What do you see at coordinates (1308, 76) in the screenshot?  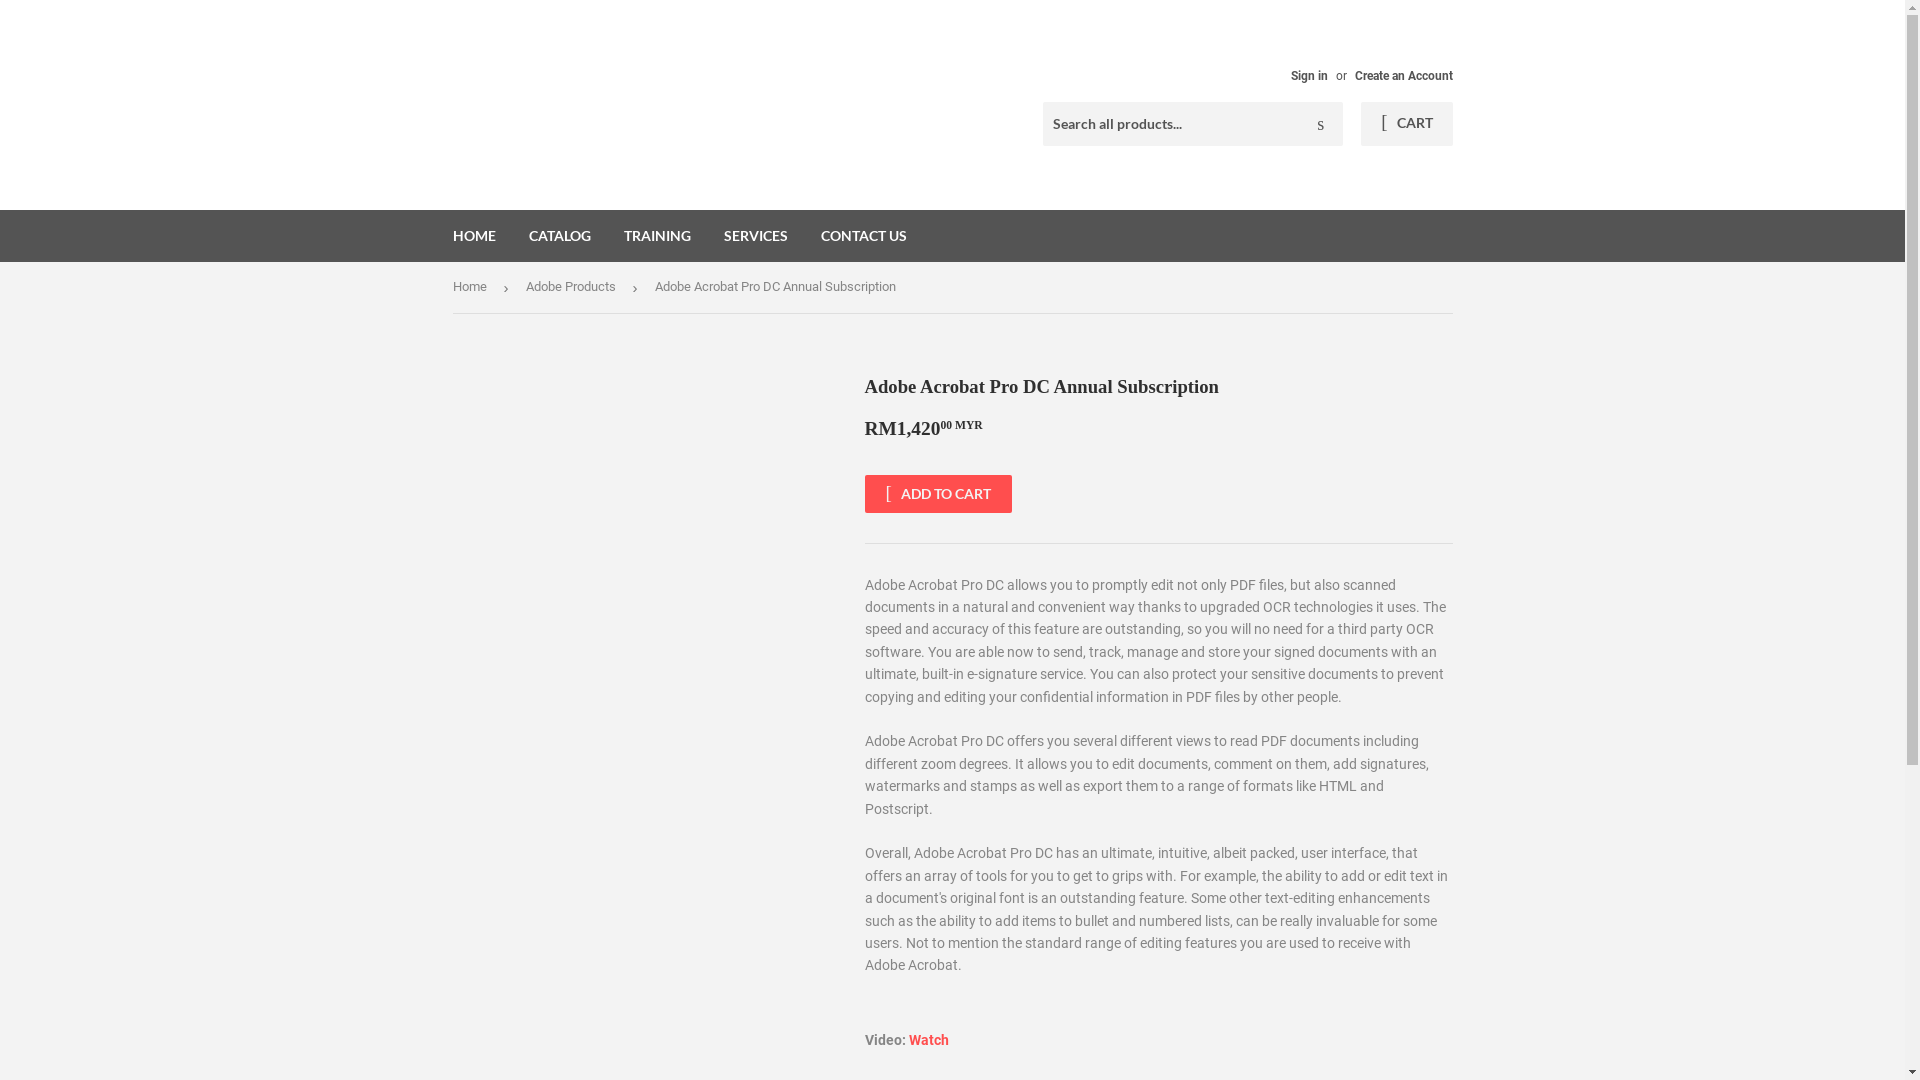 I see `Sign in` at bounding box center [1308, 76].